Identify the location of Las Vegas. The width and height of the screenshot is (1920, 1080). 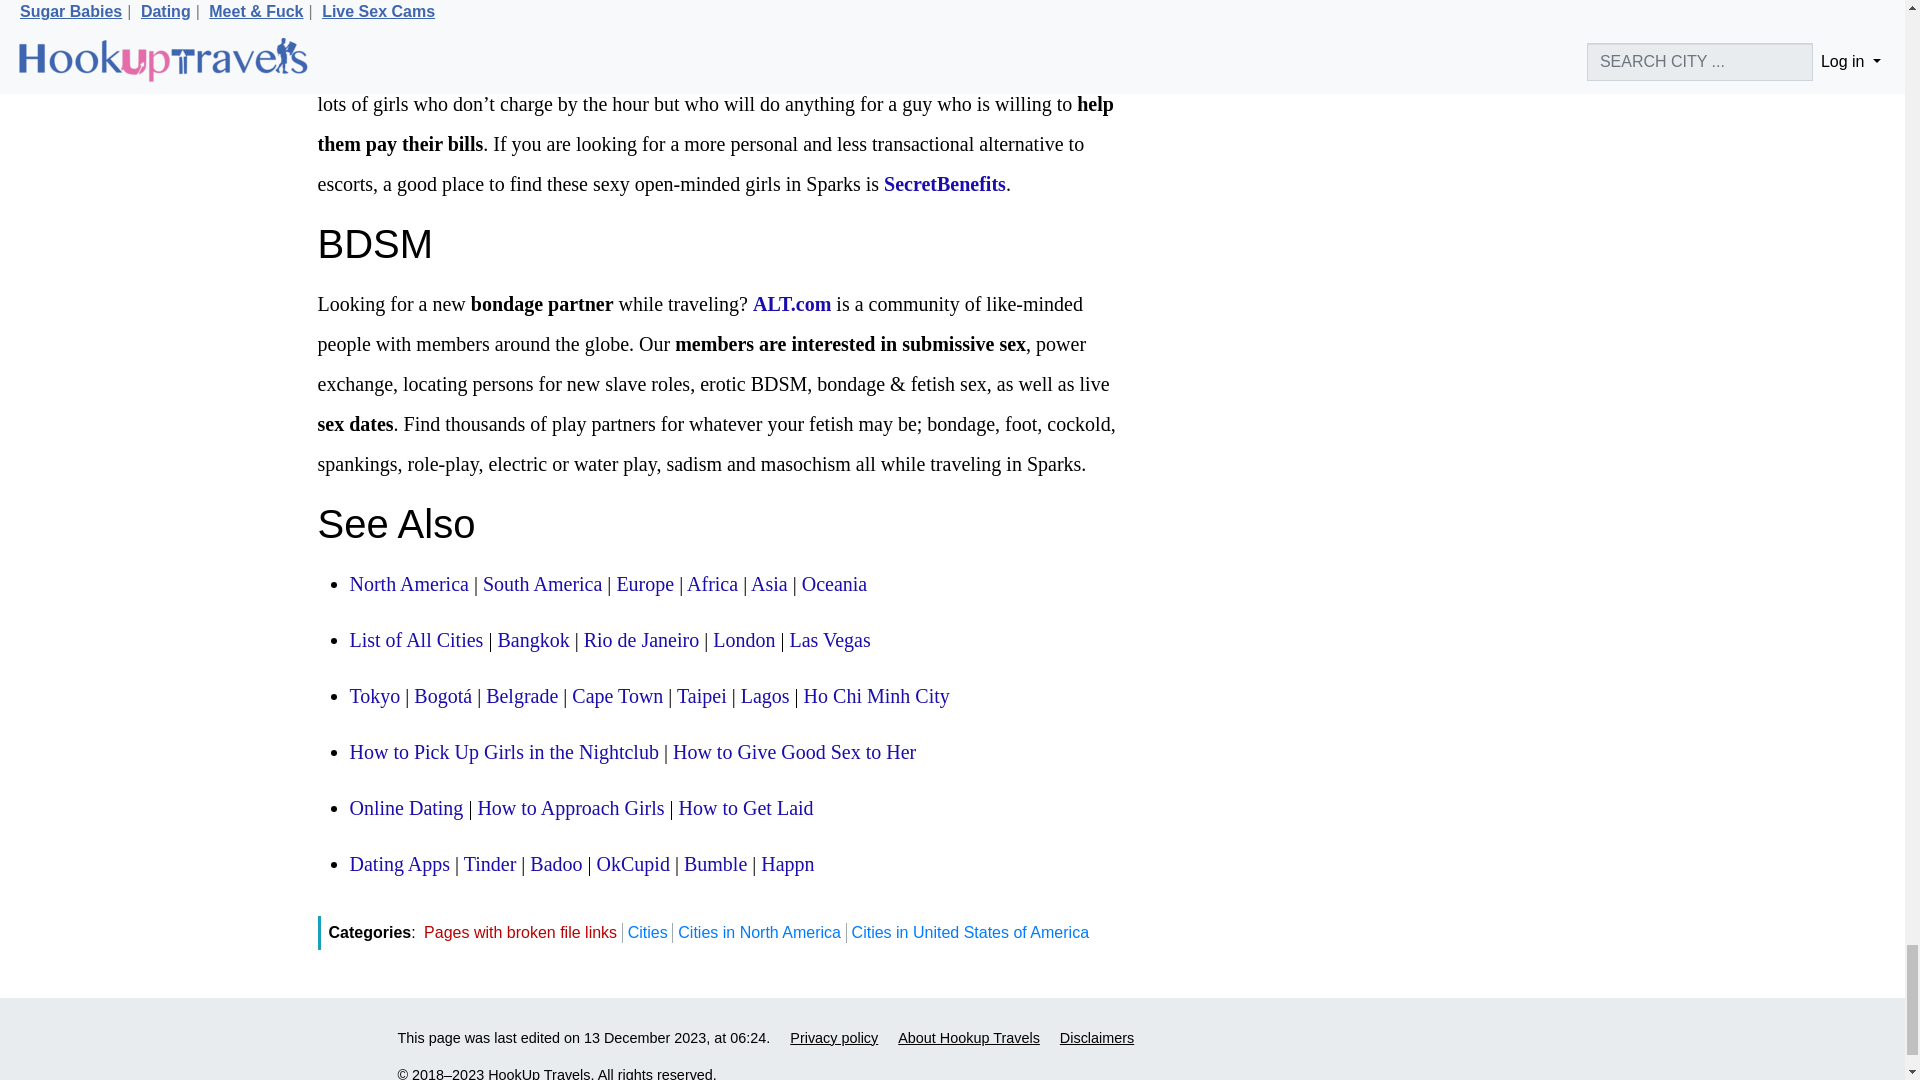
(829, 640).